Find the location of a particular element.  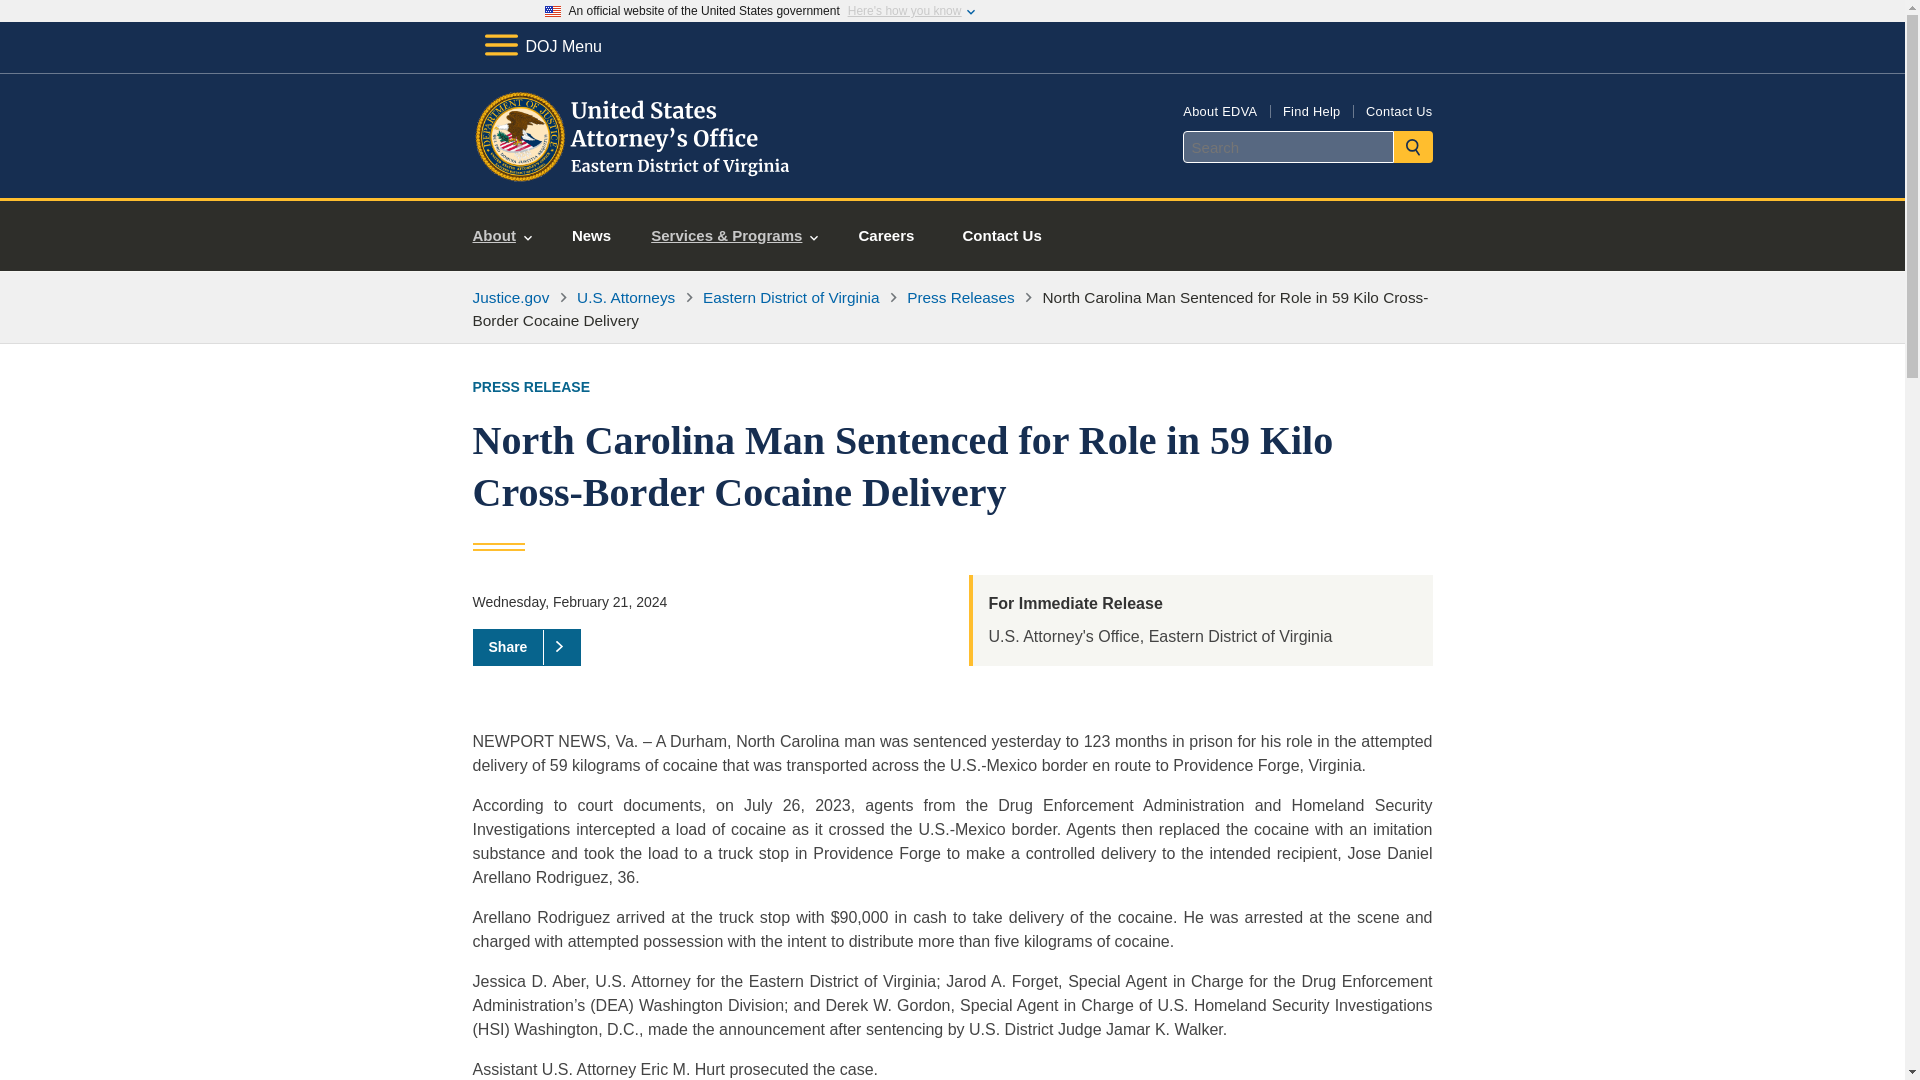

DOJ Menu is located at coordinates (542, 46).